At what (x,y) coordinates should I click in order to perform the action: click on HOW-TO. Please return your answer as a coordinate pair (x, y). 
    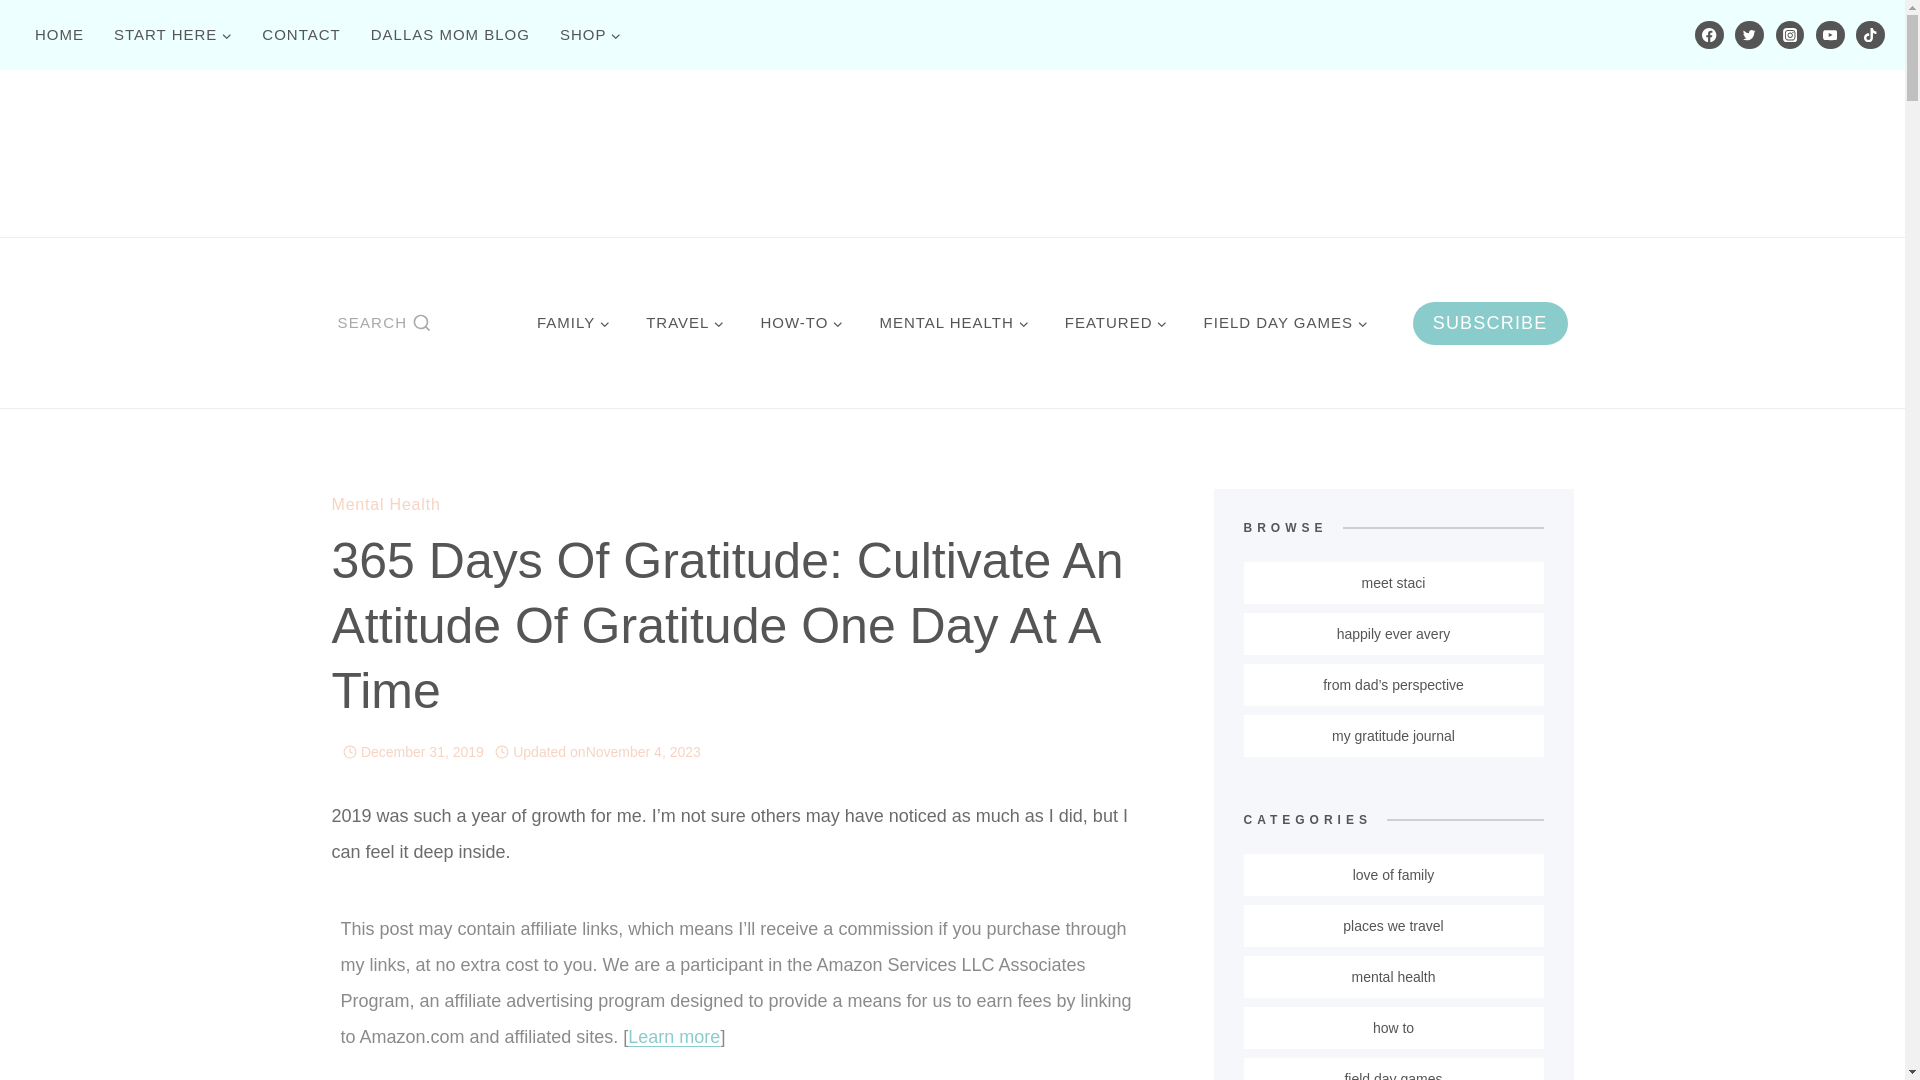
    Looking at the image, I should click on (800, 322).